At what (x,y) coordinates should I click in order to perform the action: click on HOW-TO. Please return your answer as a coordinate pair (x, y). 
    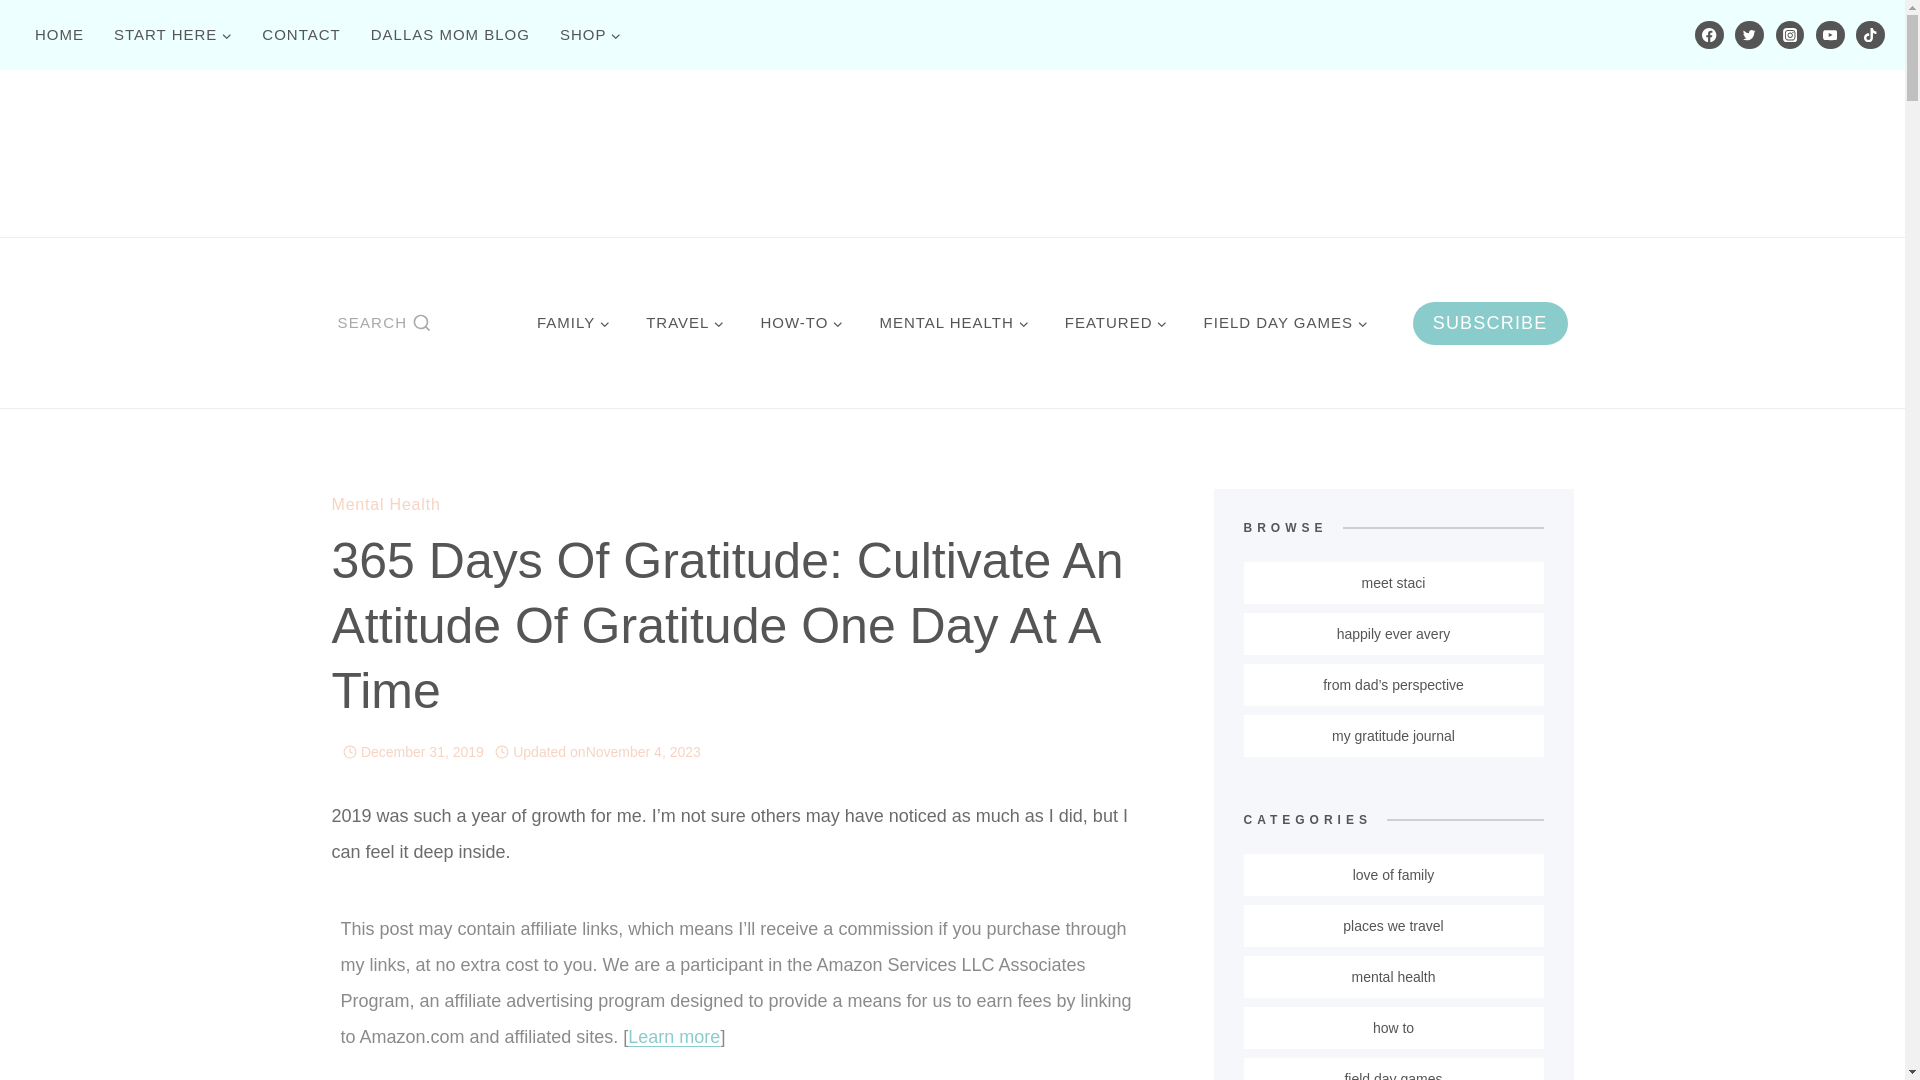
    Looking at the image, I should click on (800, 322).